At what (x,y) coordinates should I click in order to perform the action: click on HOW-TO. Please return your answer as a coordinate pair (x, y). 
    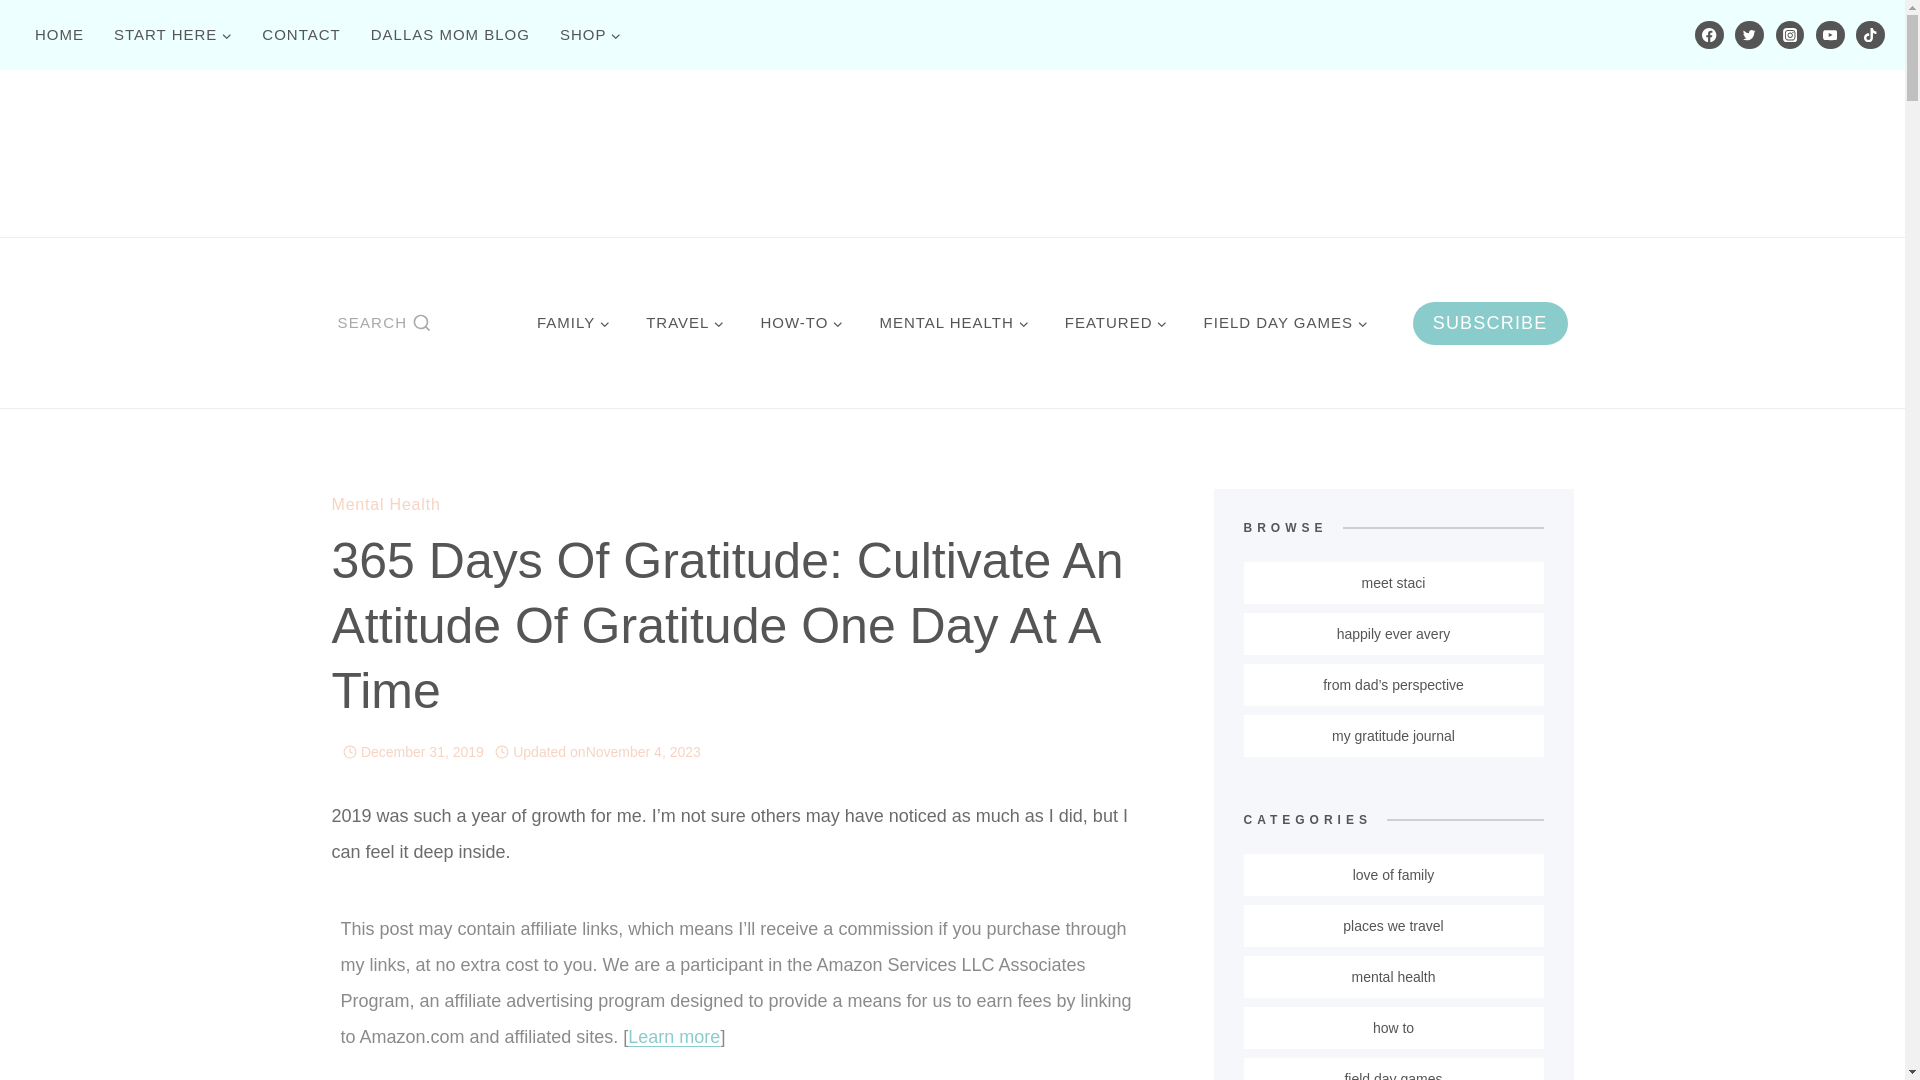
    Looking at the image, I should click on (800, 322).